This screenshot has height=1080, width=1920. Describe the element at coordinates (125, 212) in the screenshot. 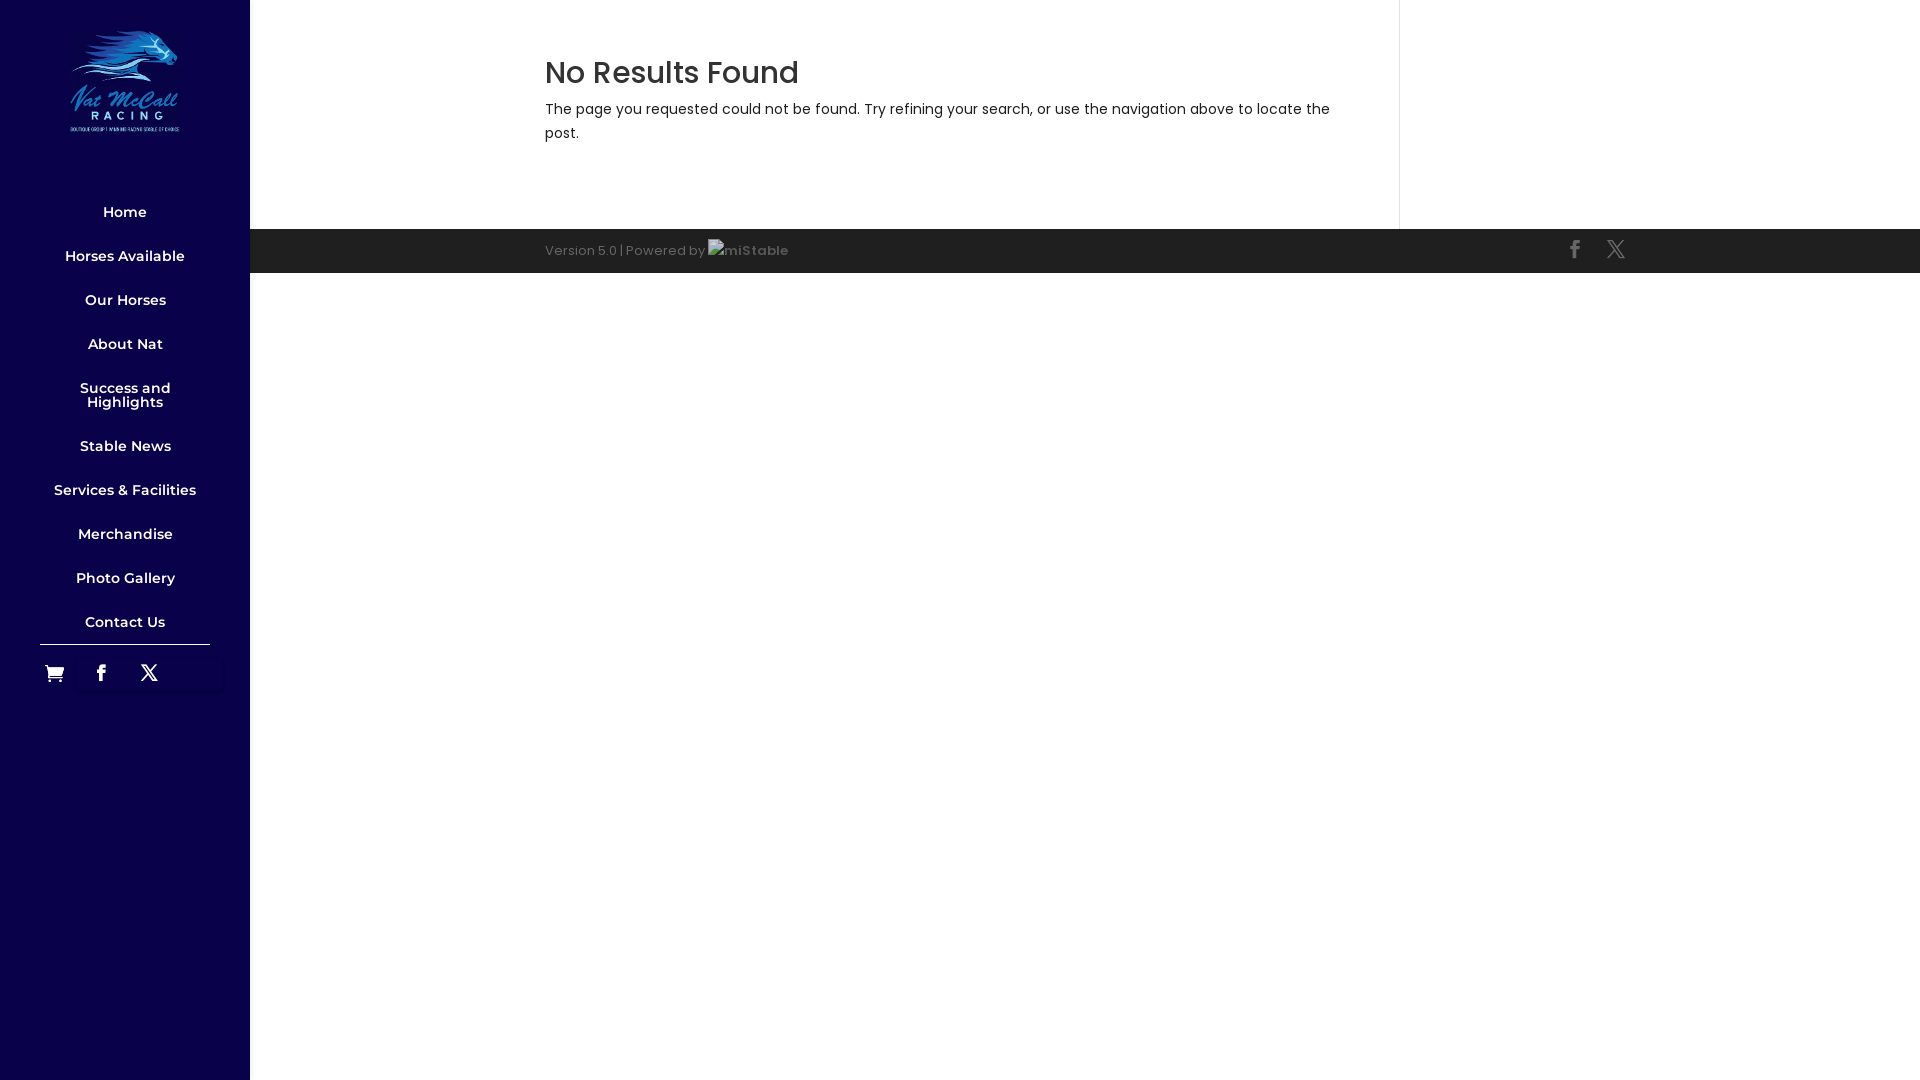

I see `Home` at that location.